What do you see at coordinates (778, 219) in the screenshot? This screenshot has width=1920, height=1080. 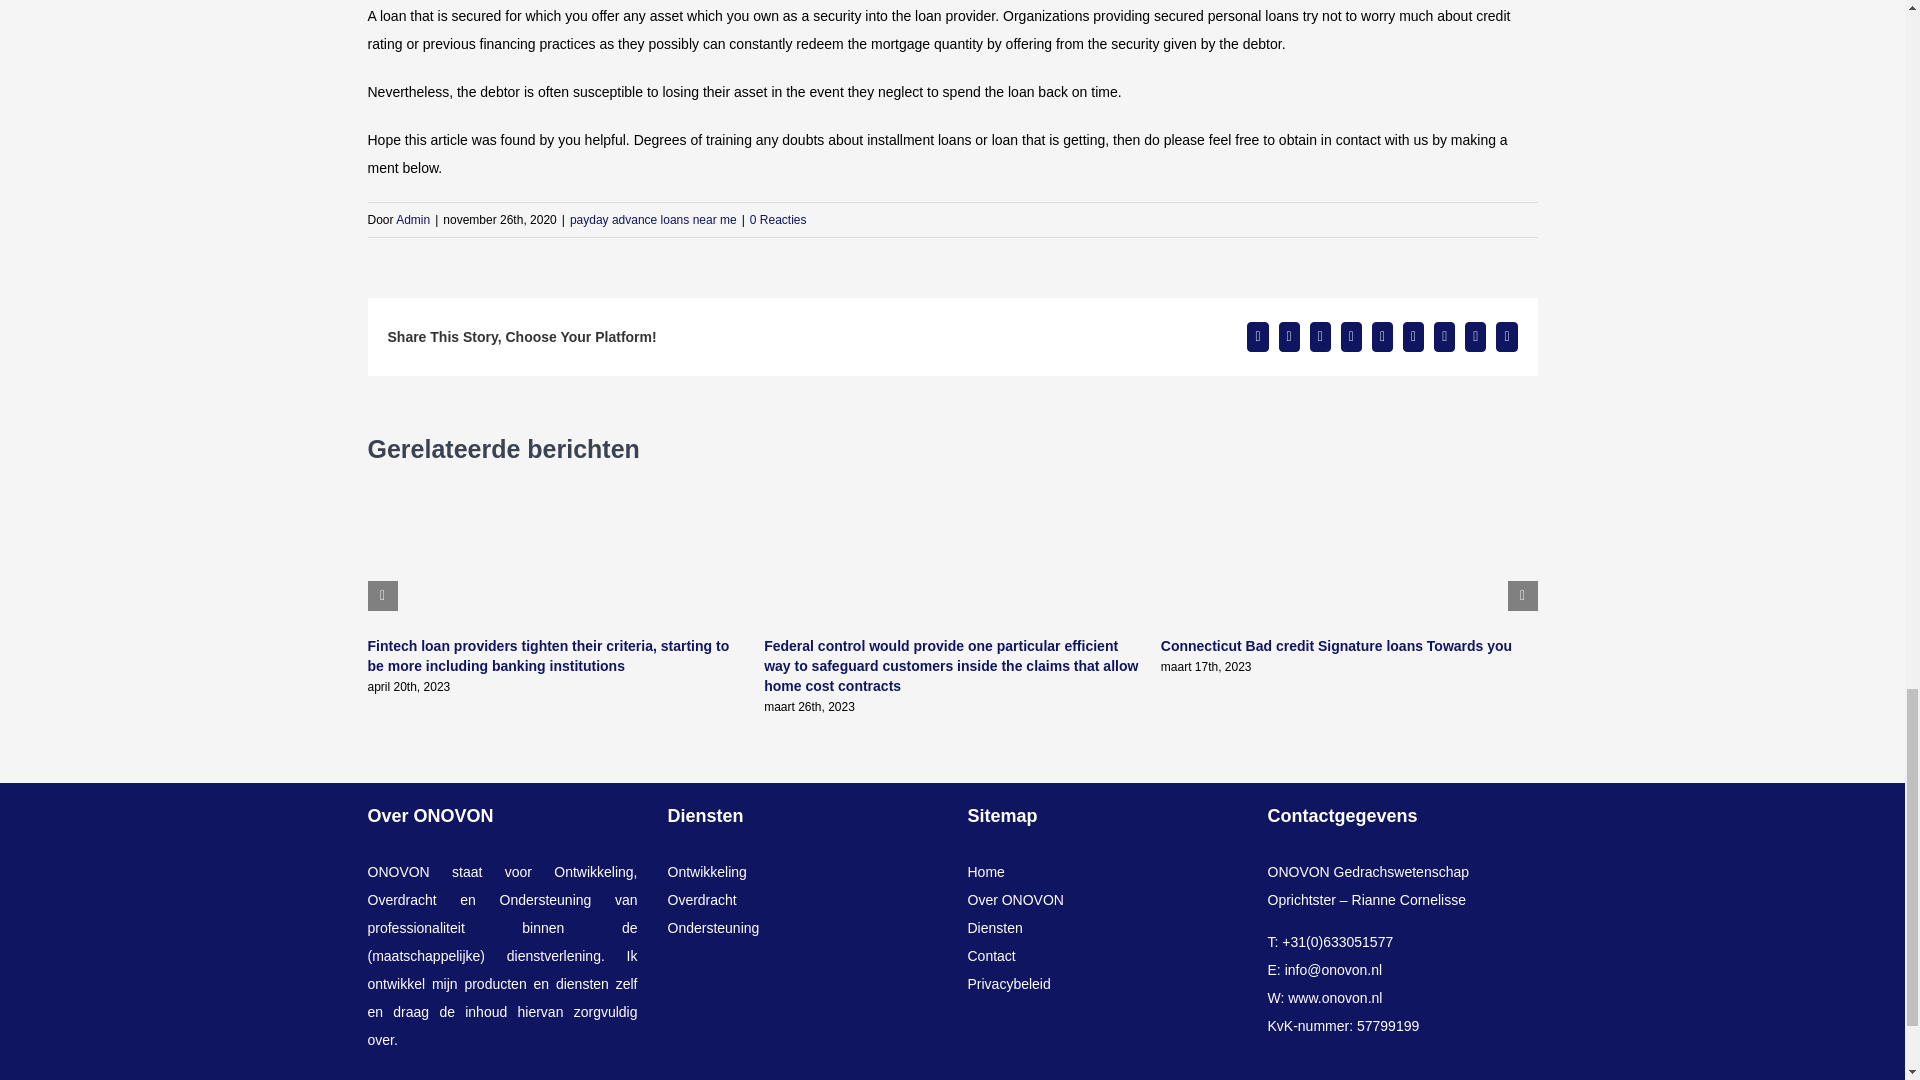 I see `0 Reacties` at bounding box center [778, 219].